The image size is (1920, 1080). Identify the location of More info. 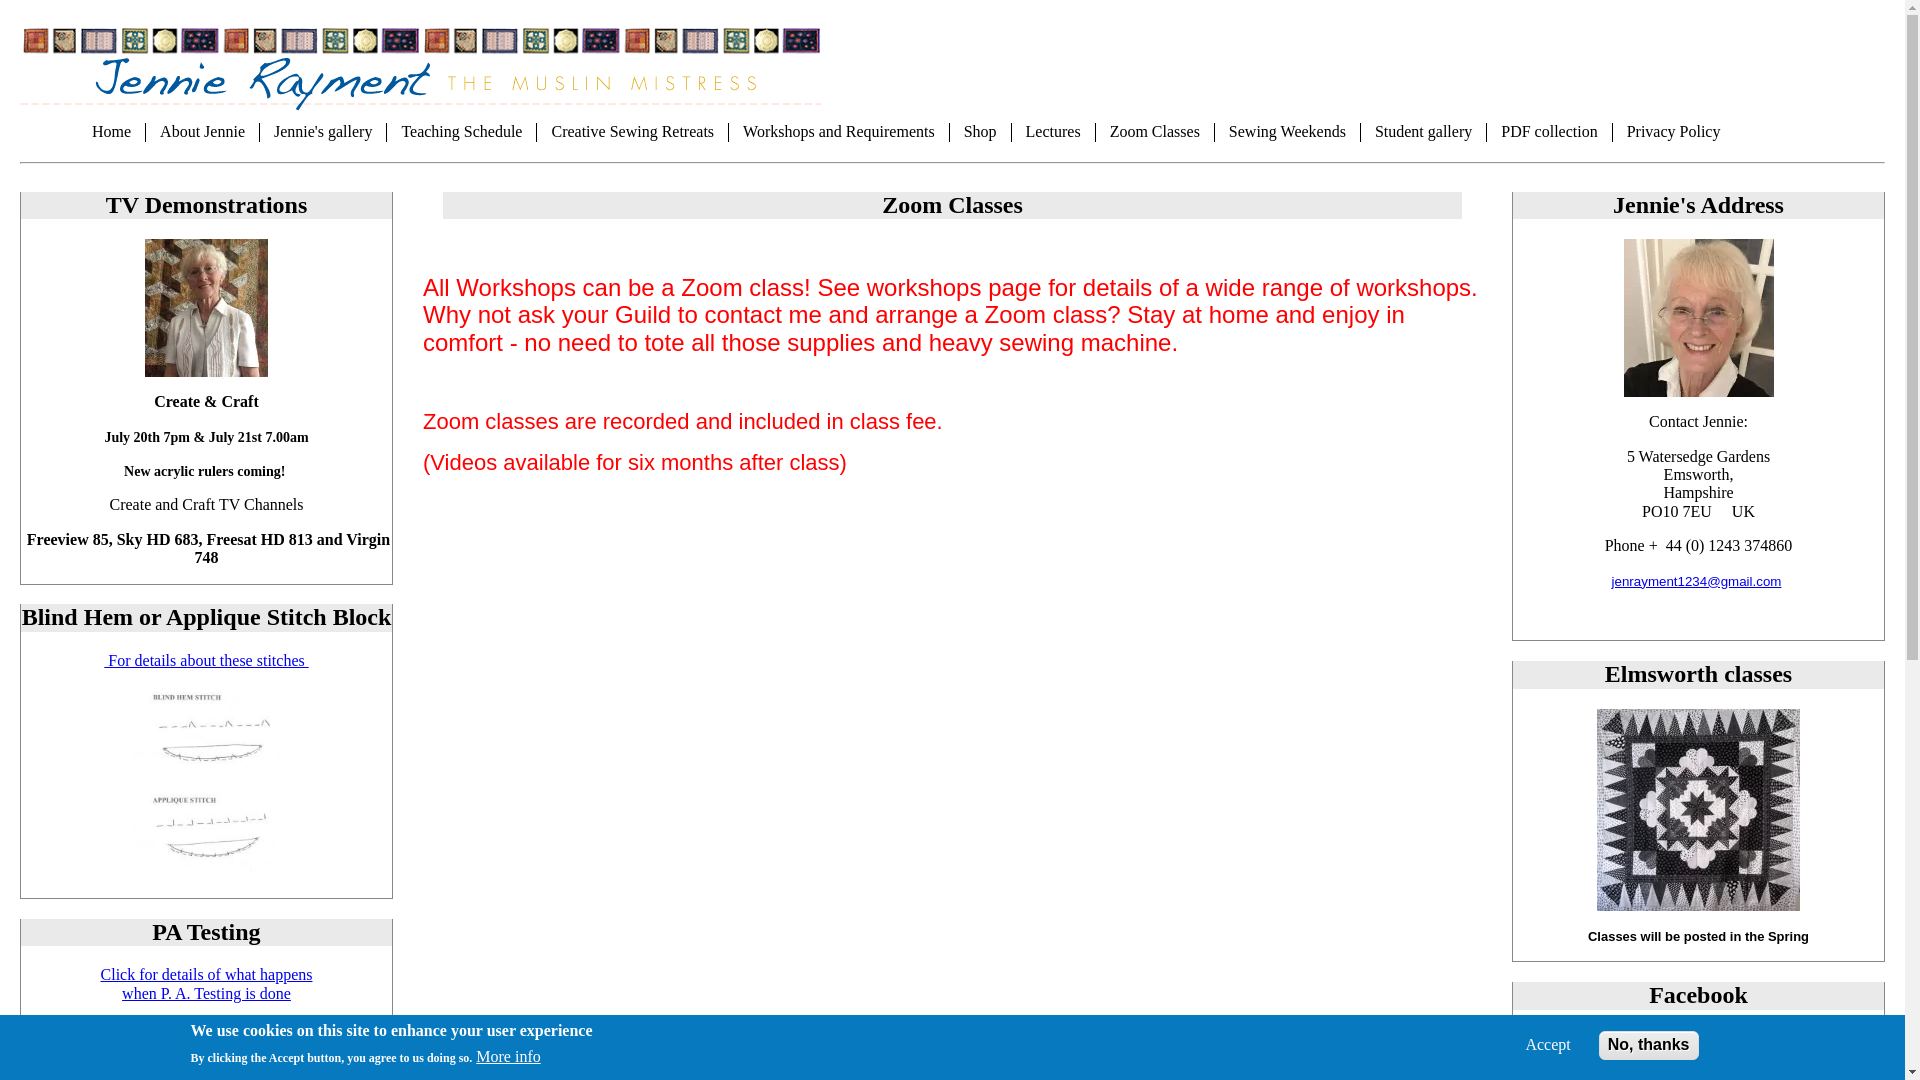
(508, 1056).